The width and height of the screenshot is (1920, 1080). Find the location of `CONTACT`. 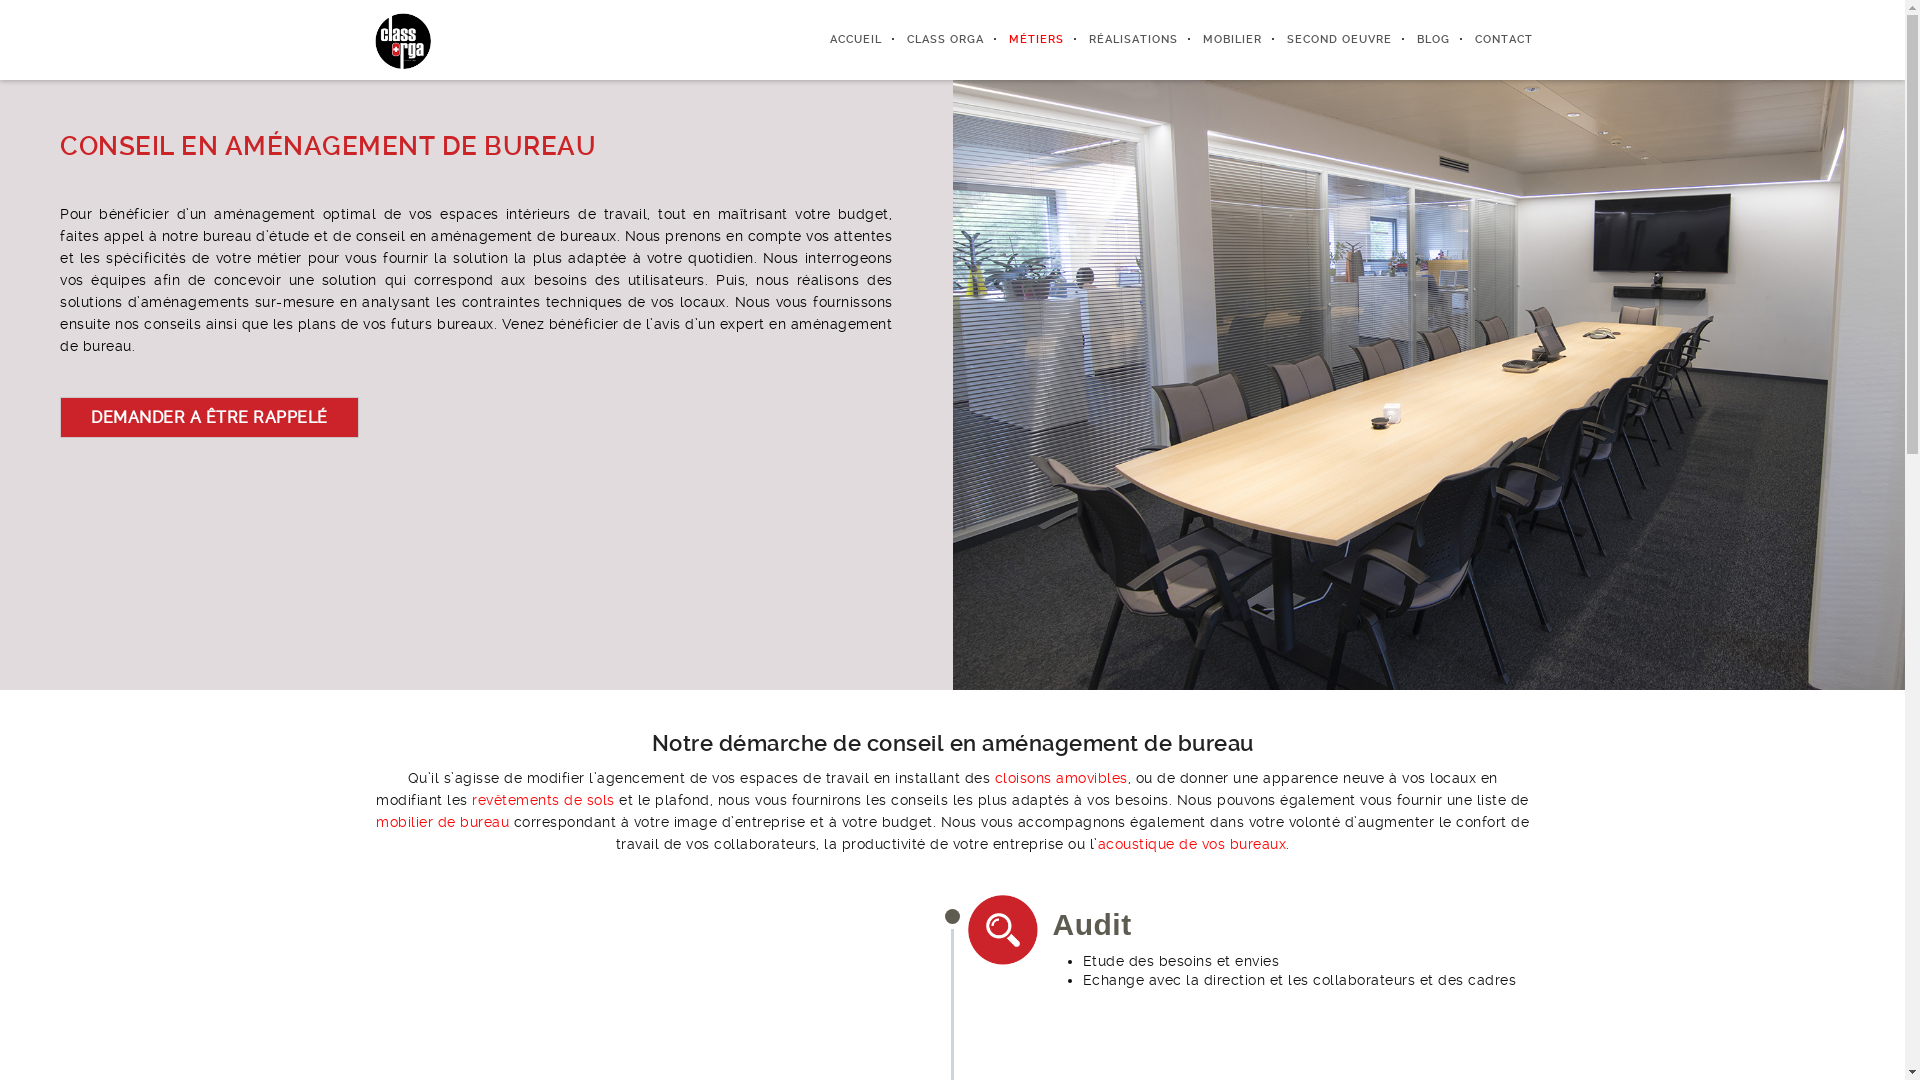

CONTACT is located at coordinates (1492, 40).